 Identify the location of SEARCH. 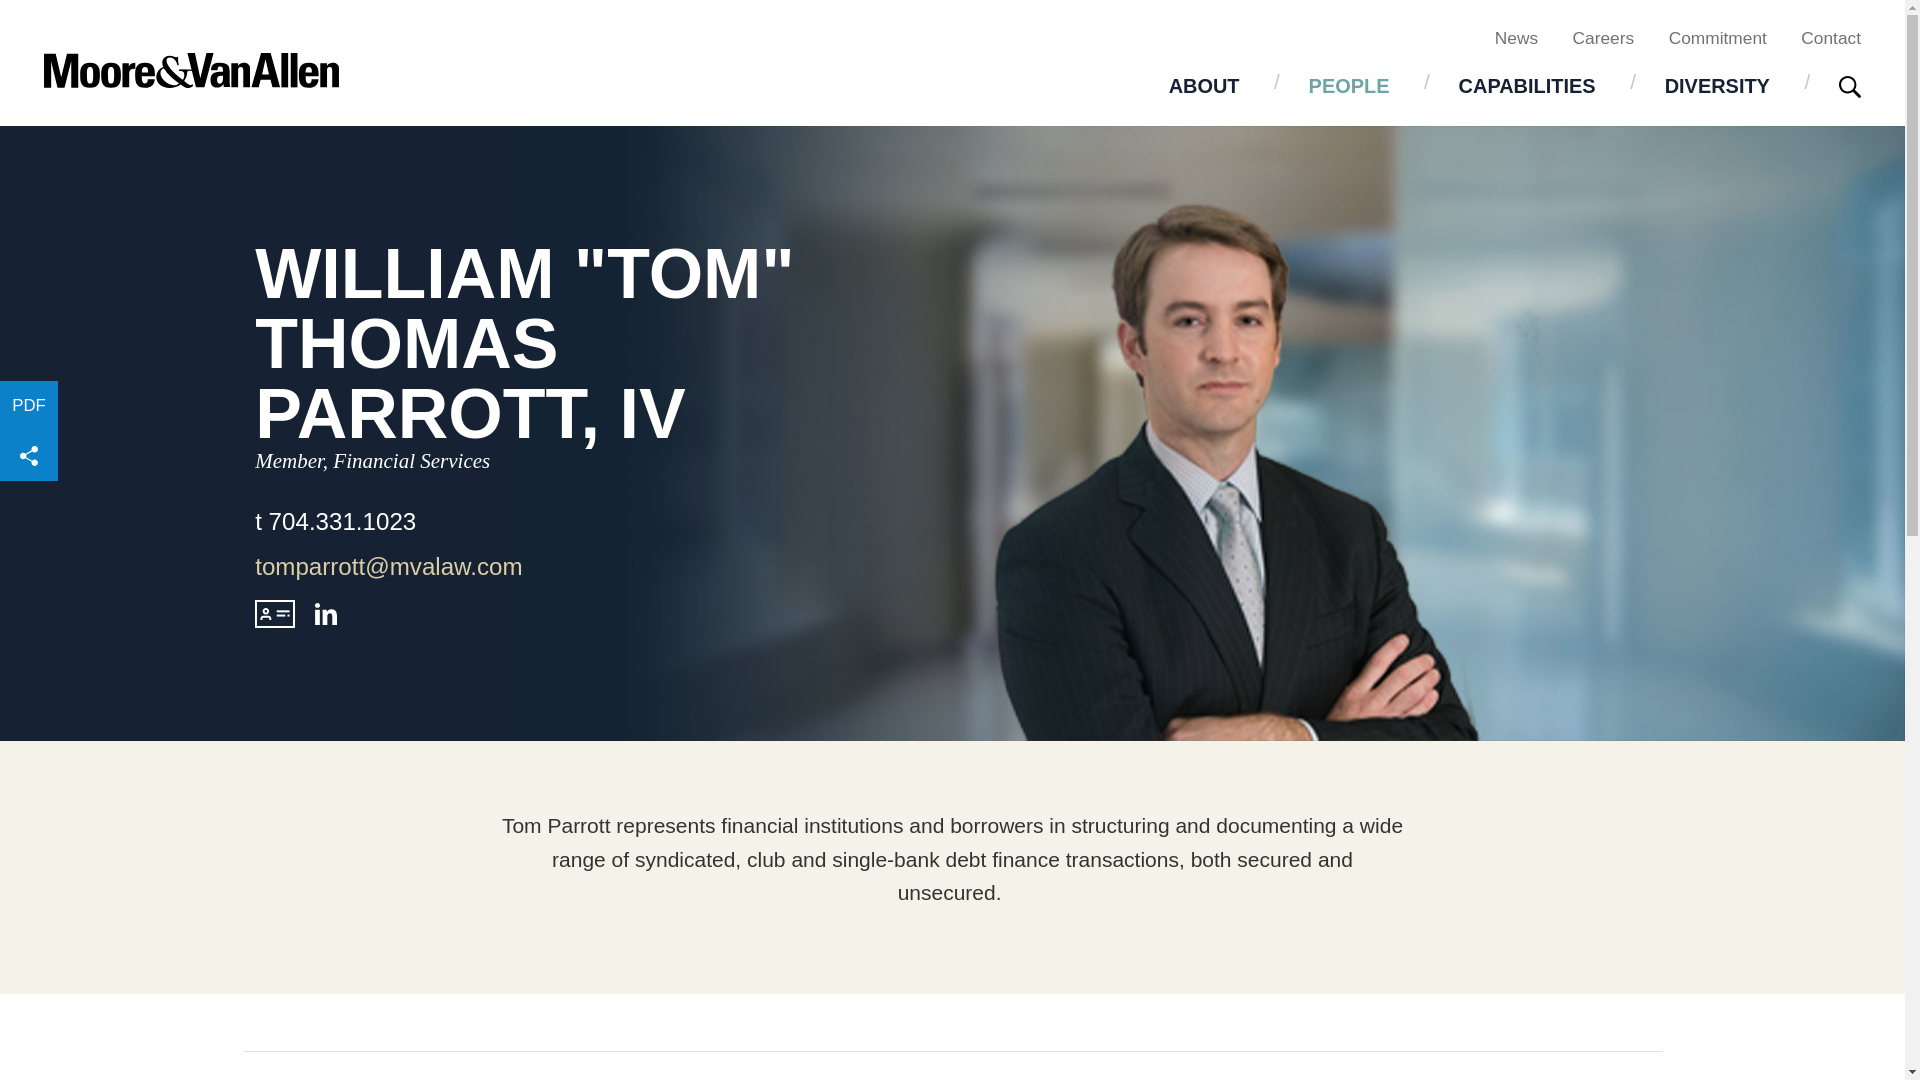
(1850, 86).